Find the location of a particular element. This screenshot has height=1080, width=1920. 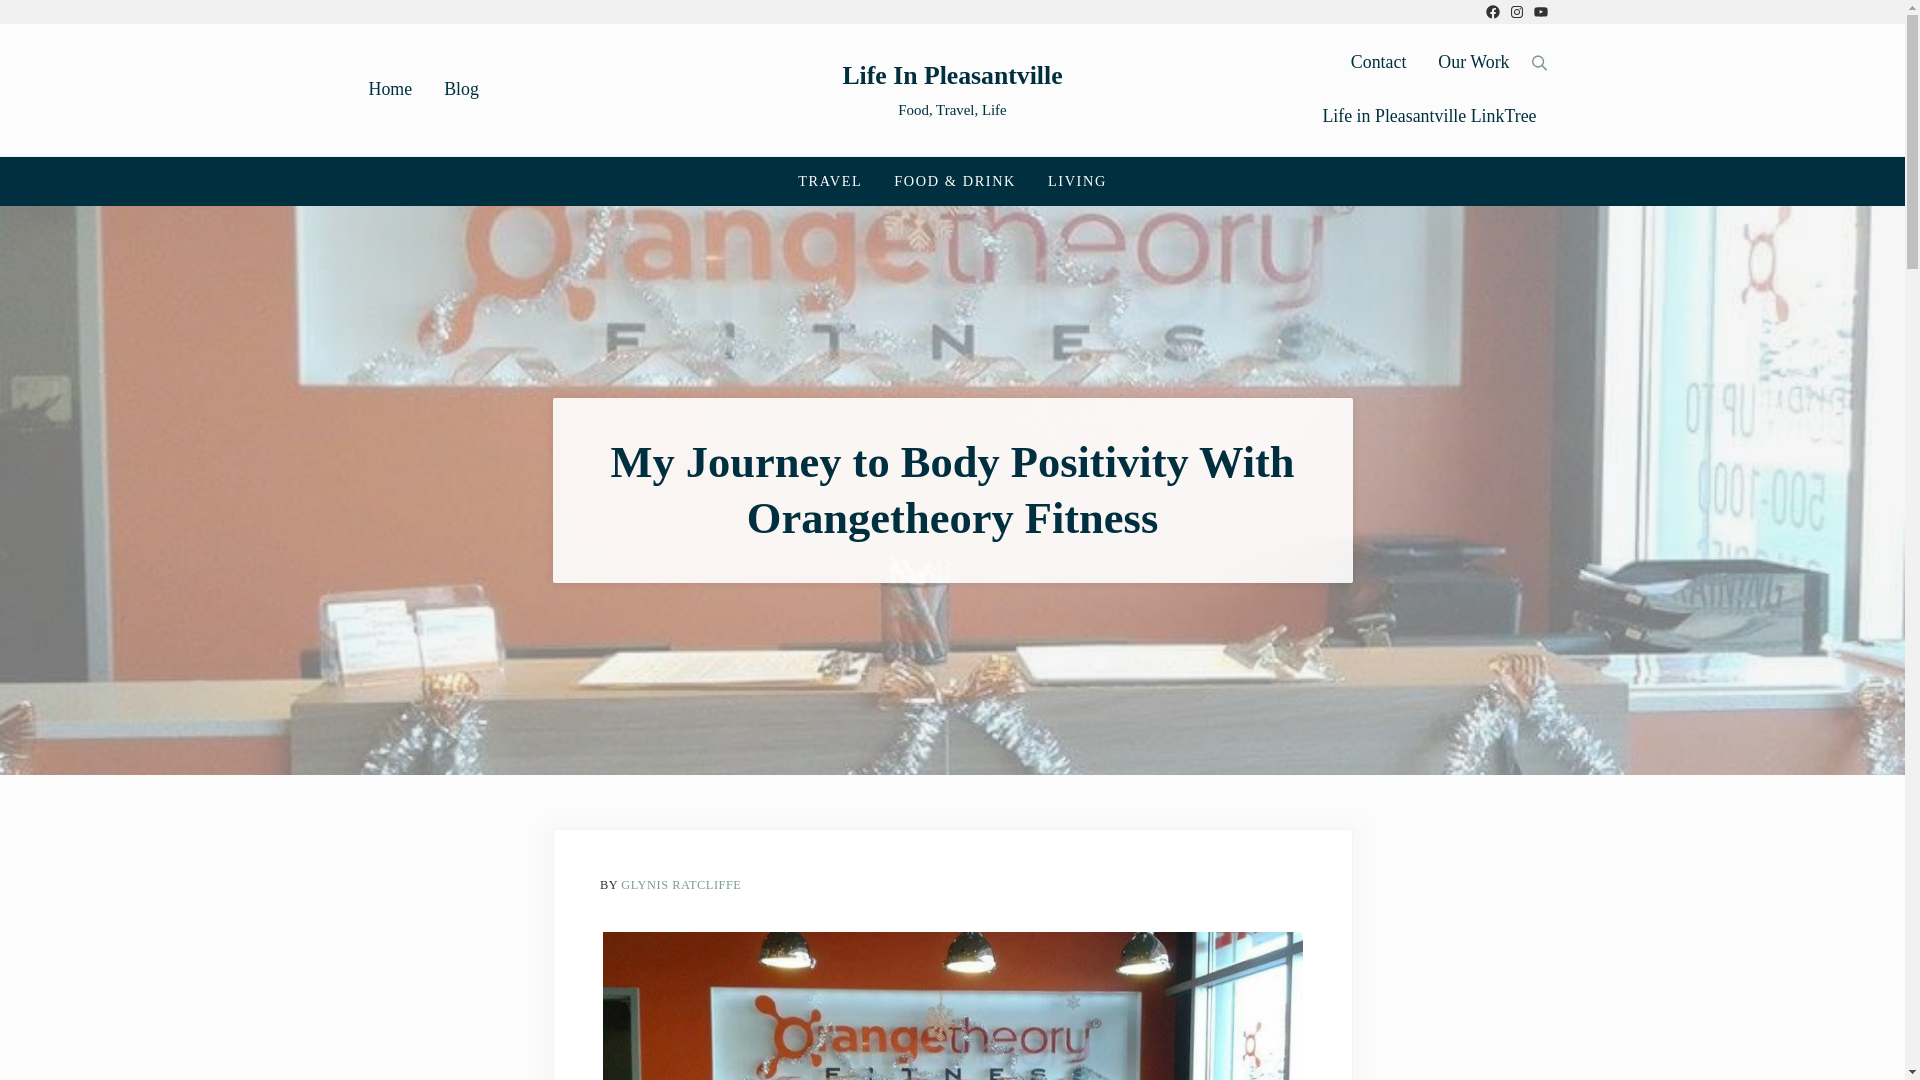

Life In Pleasantville is located at coordinates (952, 74).